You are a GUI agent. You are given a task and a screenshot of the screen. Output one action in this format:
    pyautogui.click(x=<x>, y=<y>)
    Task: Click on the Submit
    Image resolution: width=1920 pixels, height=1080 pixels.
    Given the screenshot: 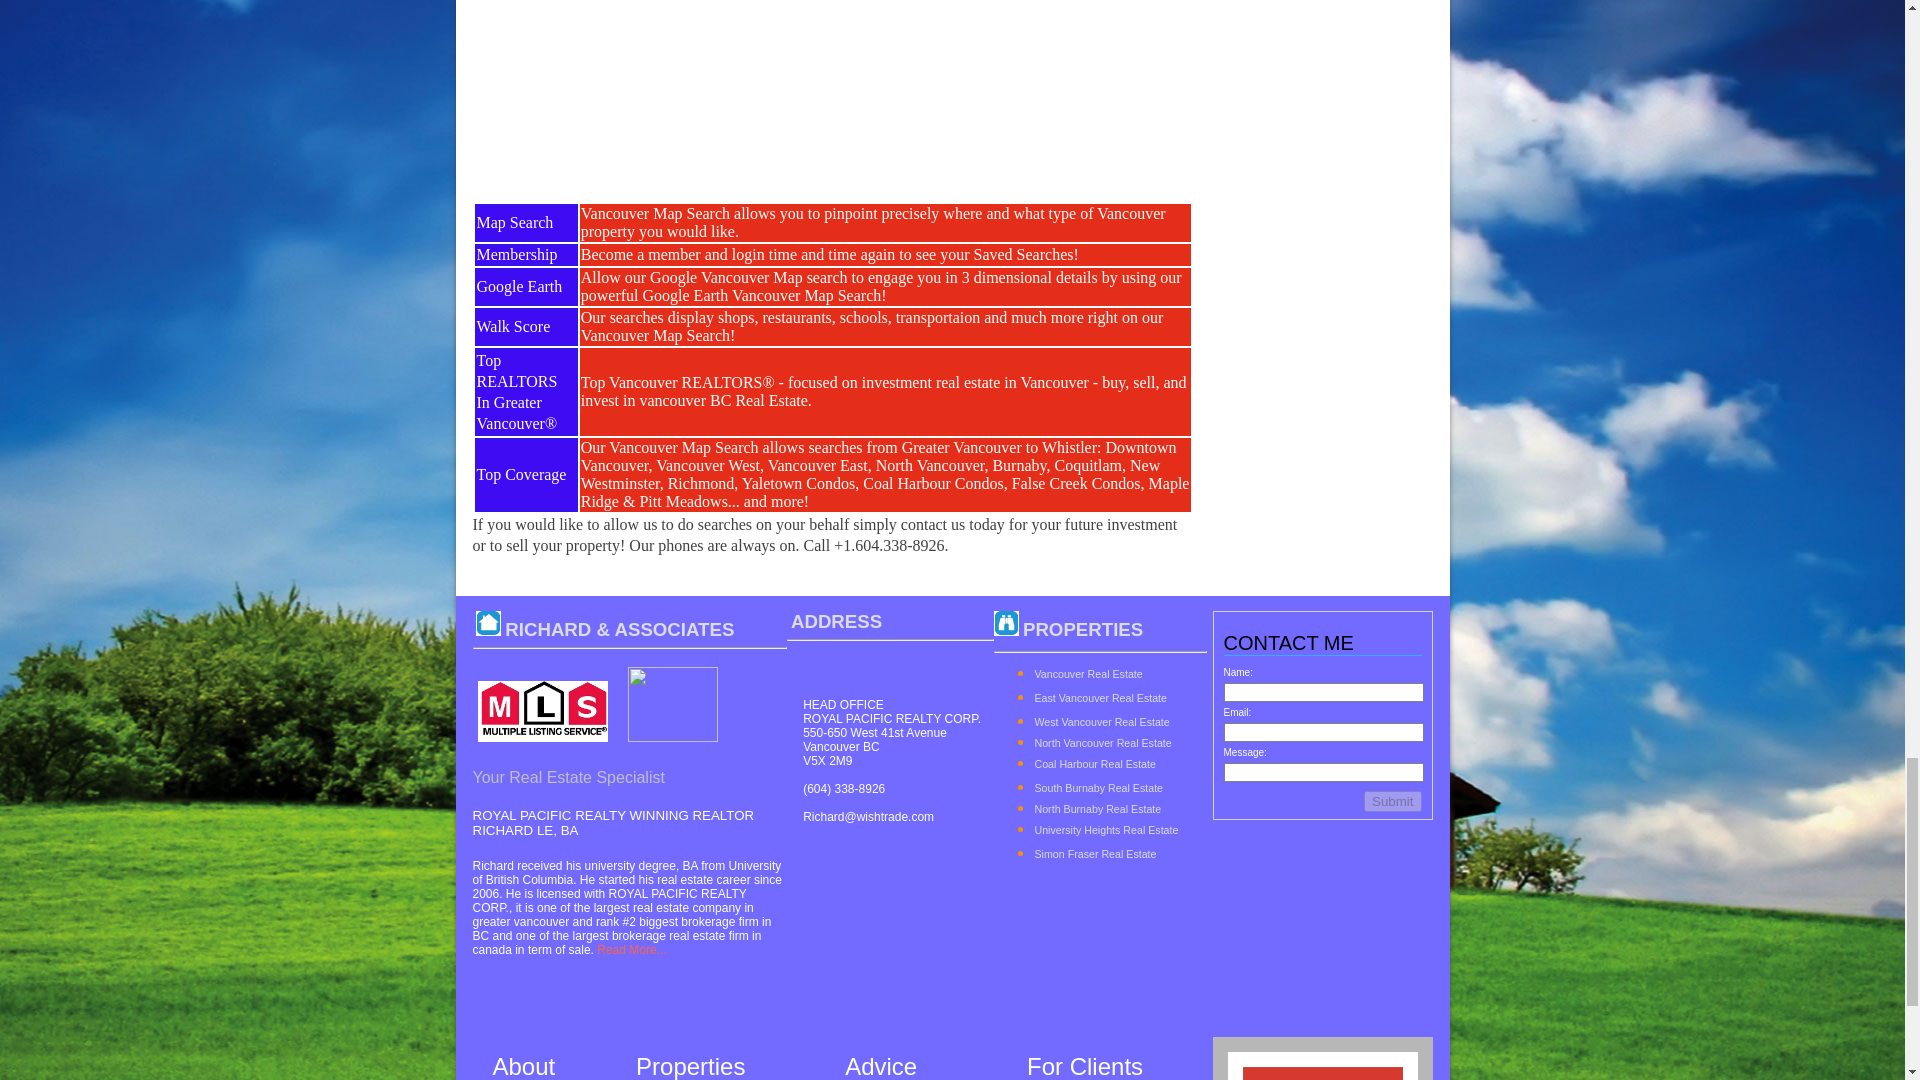 What is the action you would take?
    pyautogui.click(x=1392, y=801)
    